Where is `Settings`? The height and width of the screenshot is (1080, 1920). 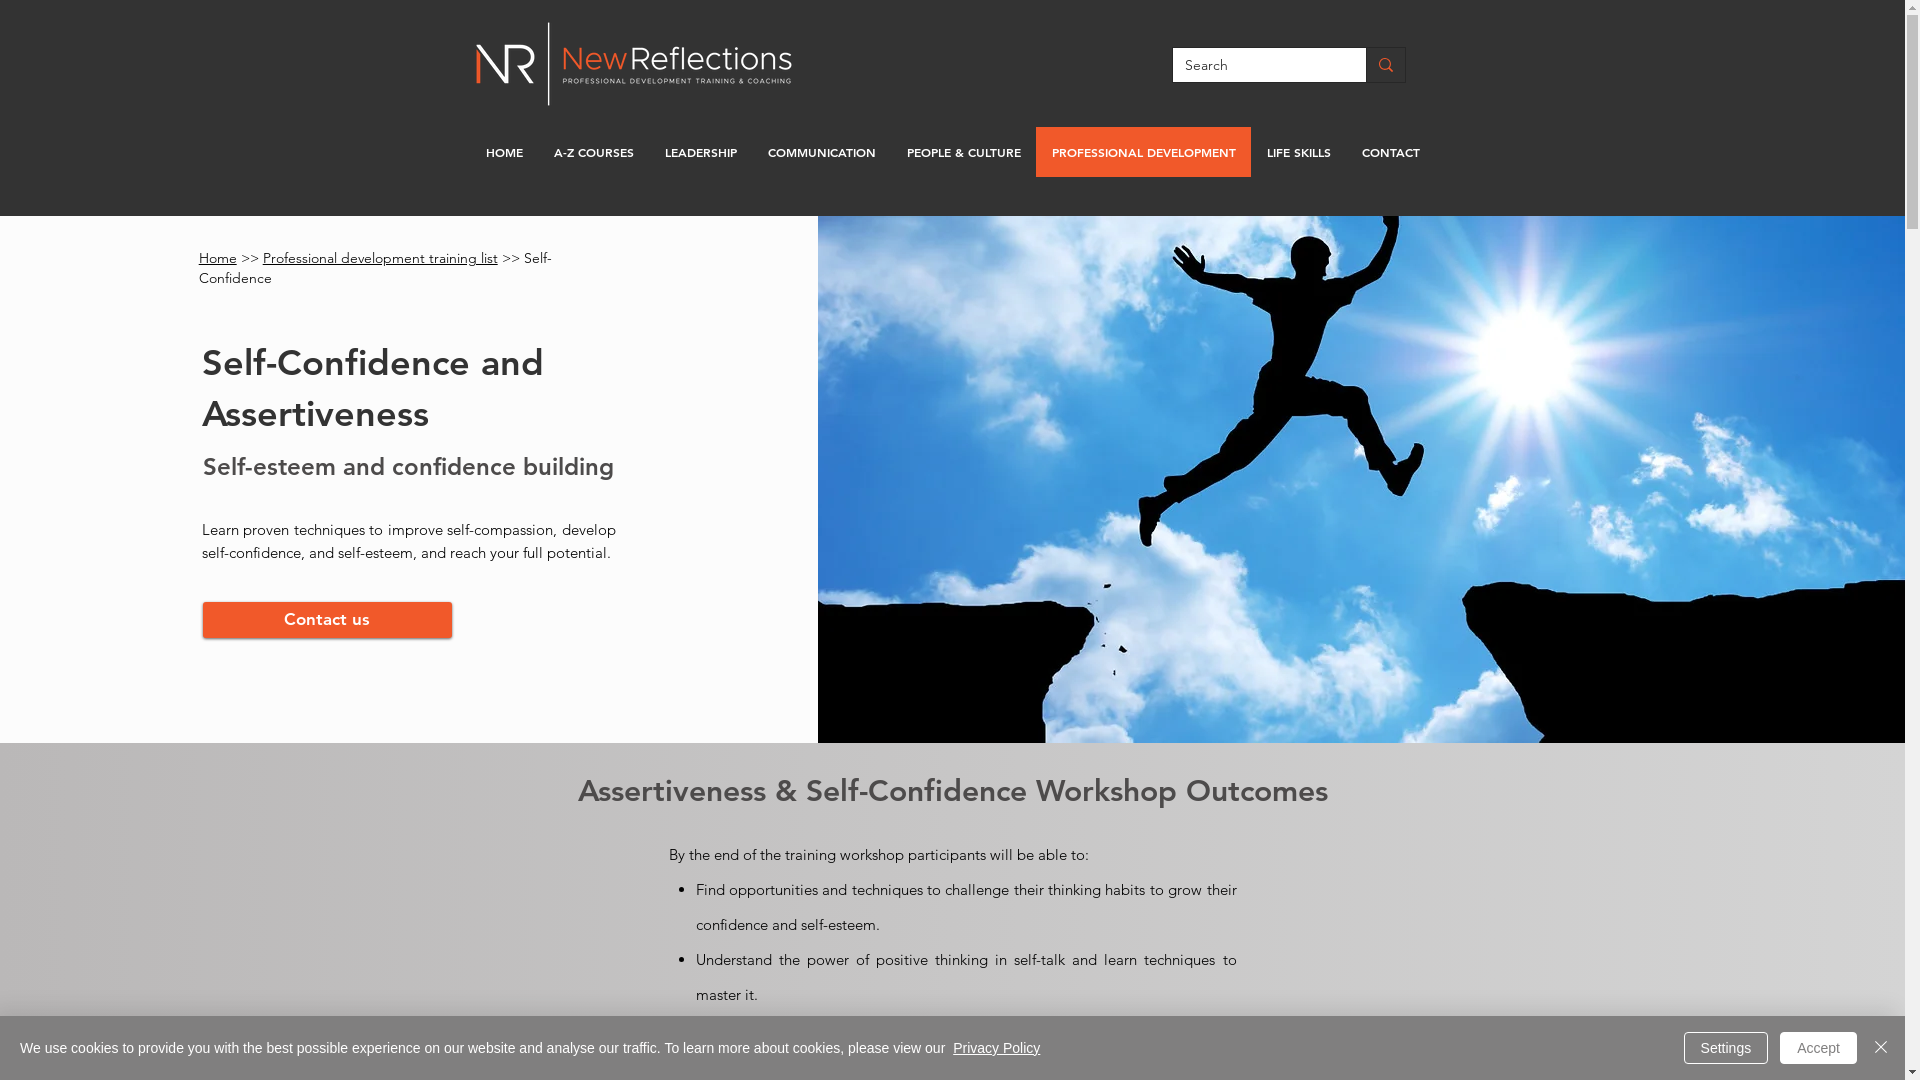
Settings is located at coordinates (1726, 1048).